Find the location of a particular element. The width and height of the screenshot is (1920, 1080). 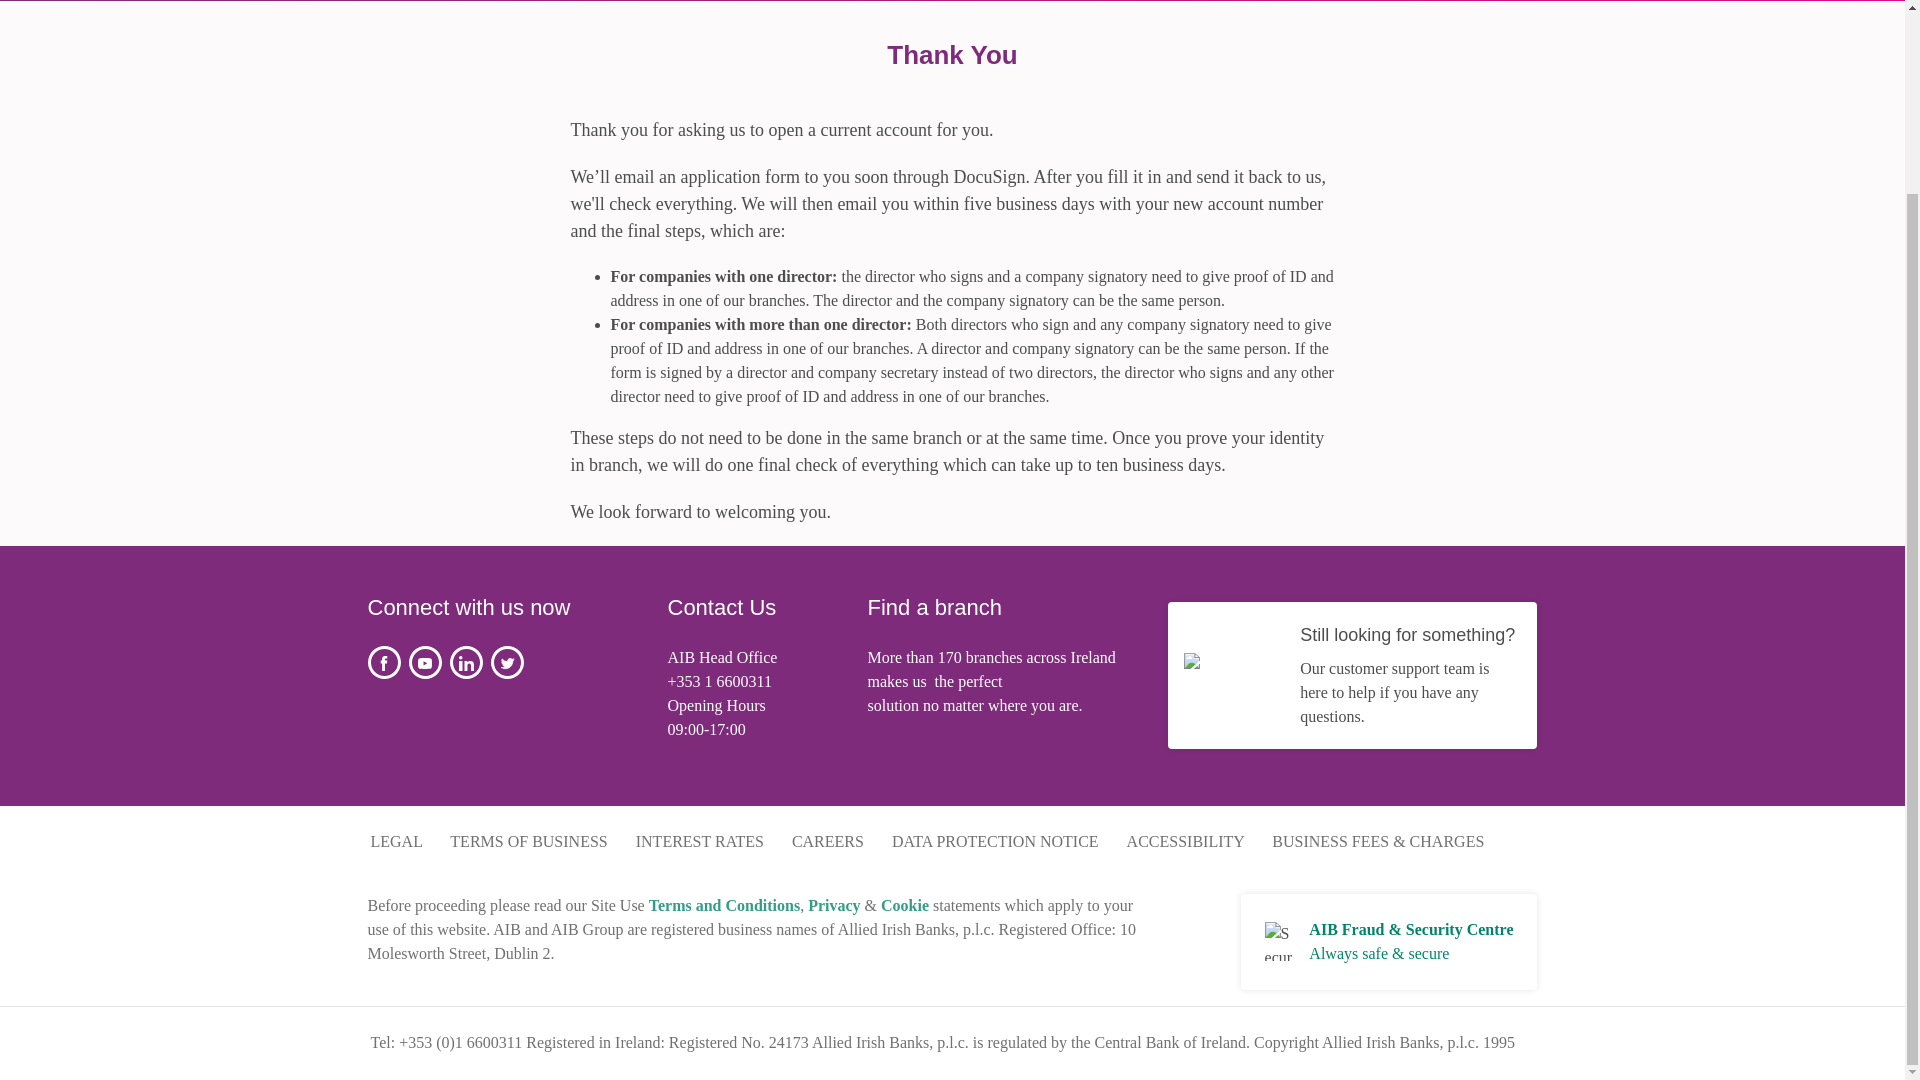

AIB Privacy Statement is located at coordinates (834, 905).